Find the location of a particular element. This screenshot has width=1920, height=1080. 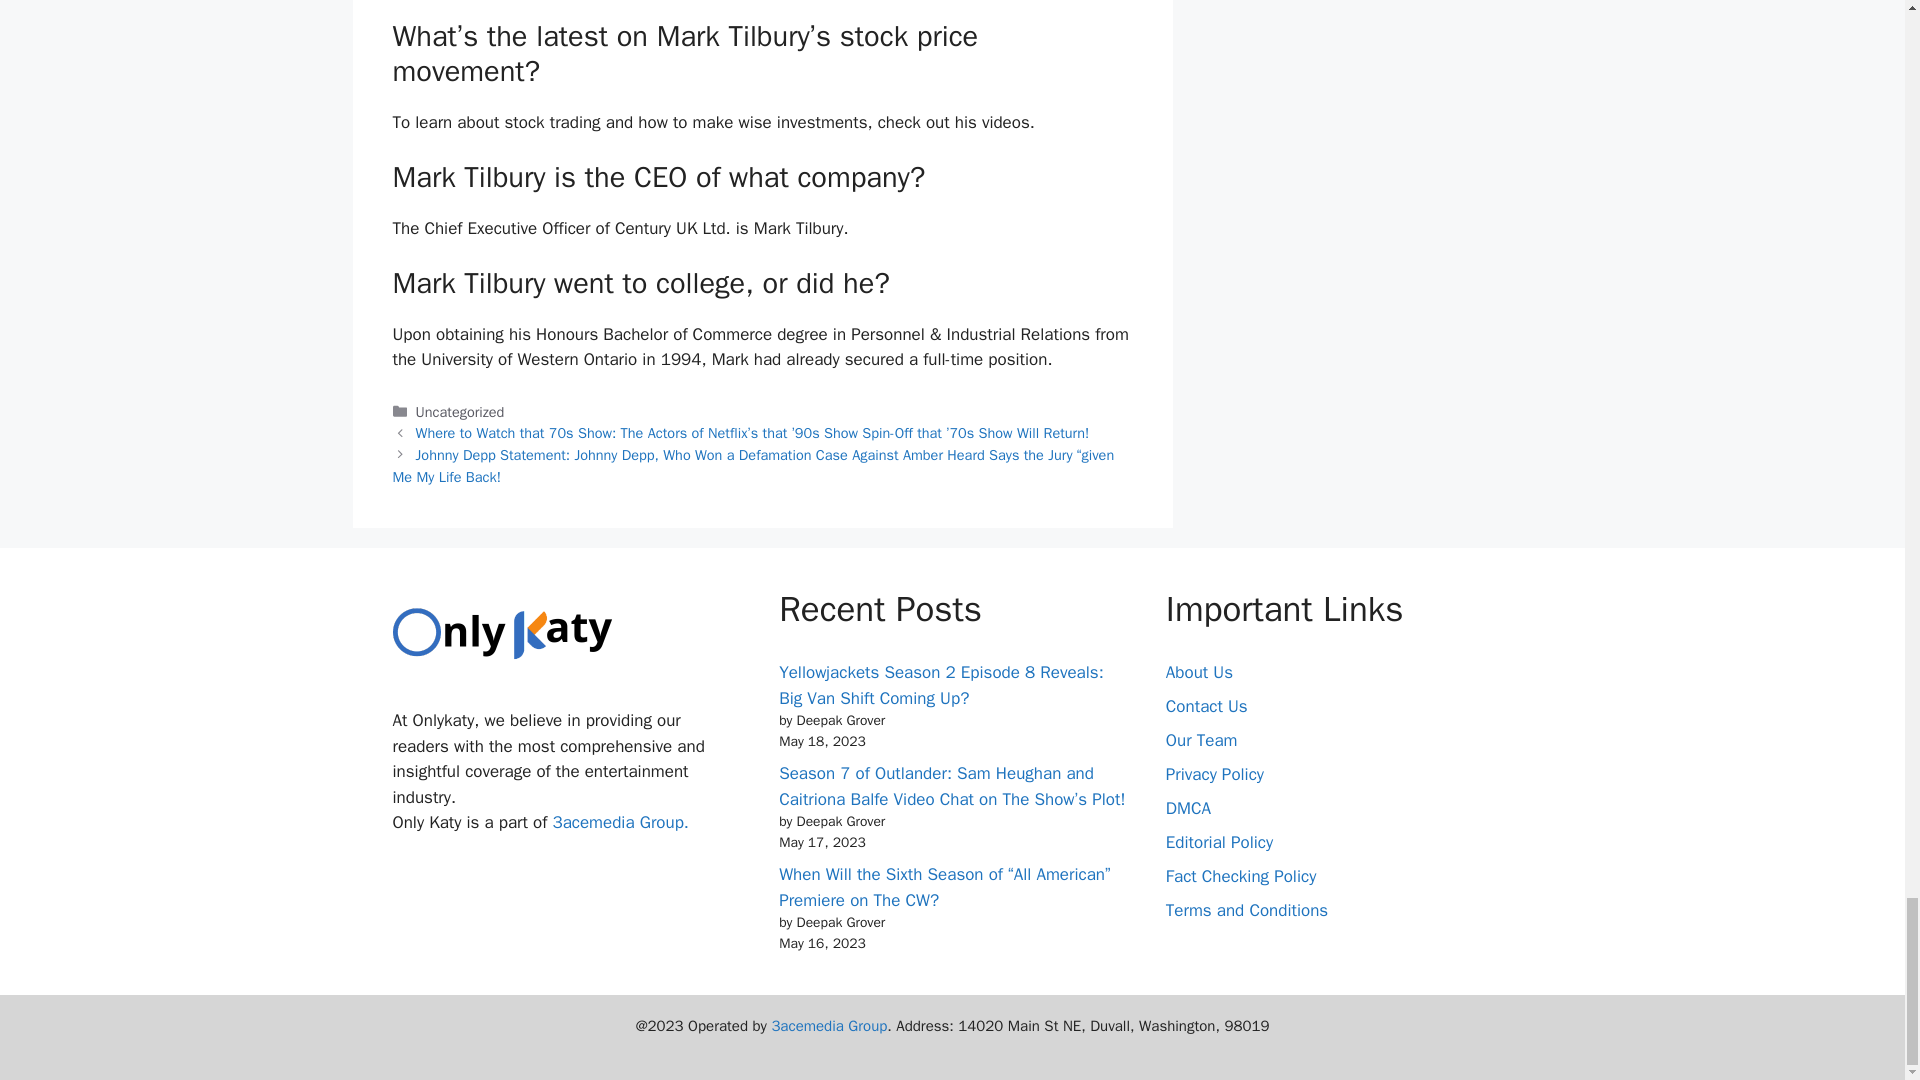

Contact Us is located at coordinates (1206, 706).